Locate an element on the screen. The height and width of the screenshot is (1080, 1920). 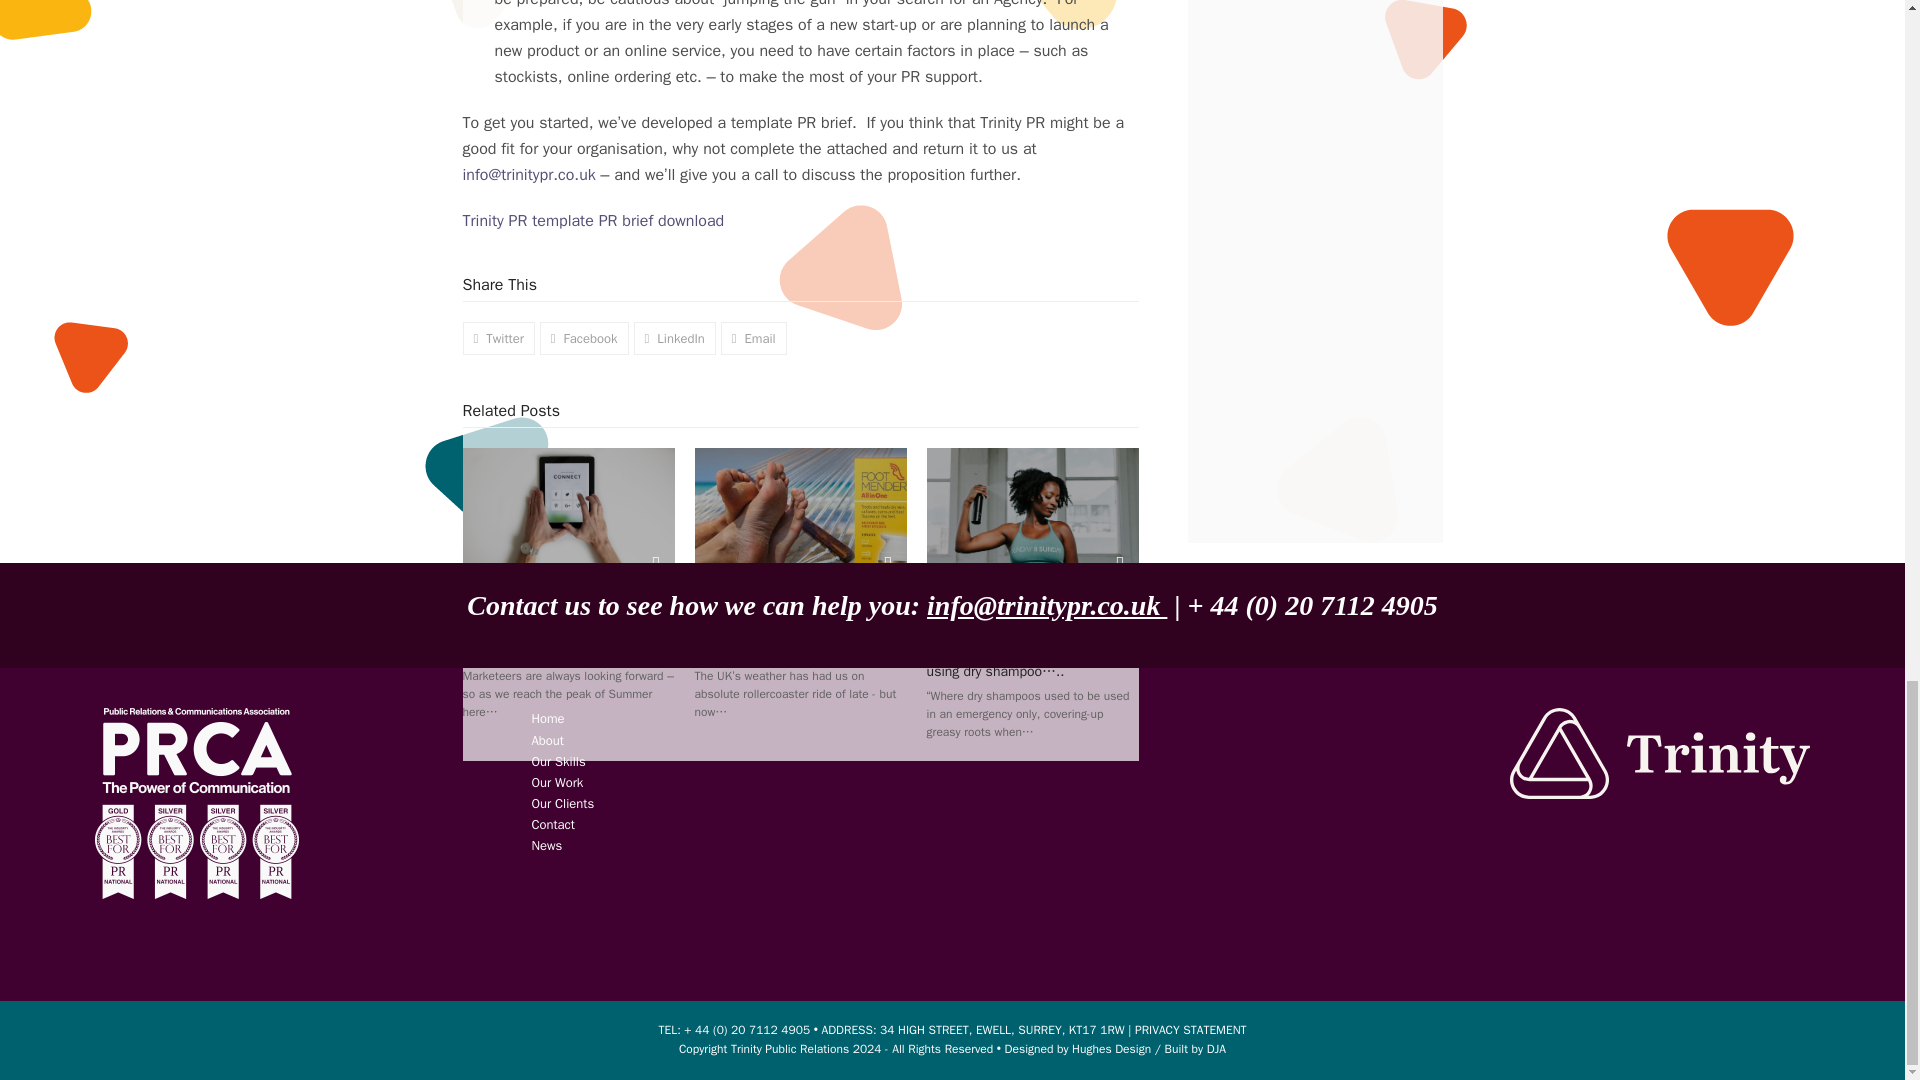
PRIVACY STATEMENT is located at coordinates (1190, 1029).